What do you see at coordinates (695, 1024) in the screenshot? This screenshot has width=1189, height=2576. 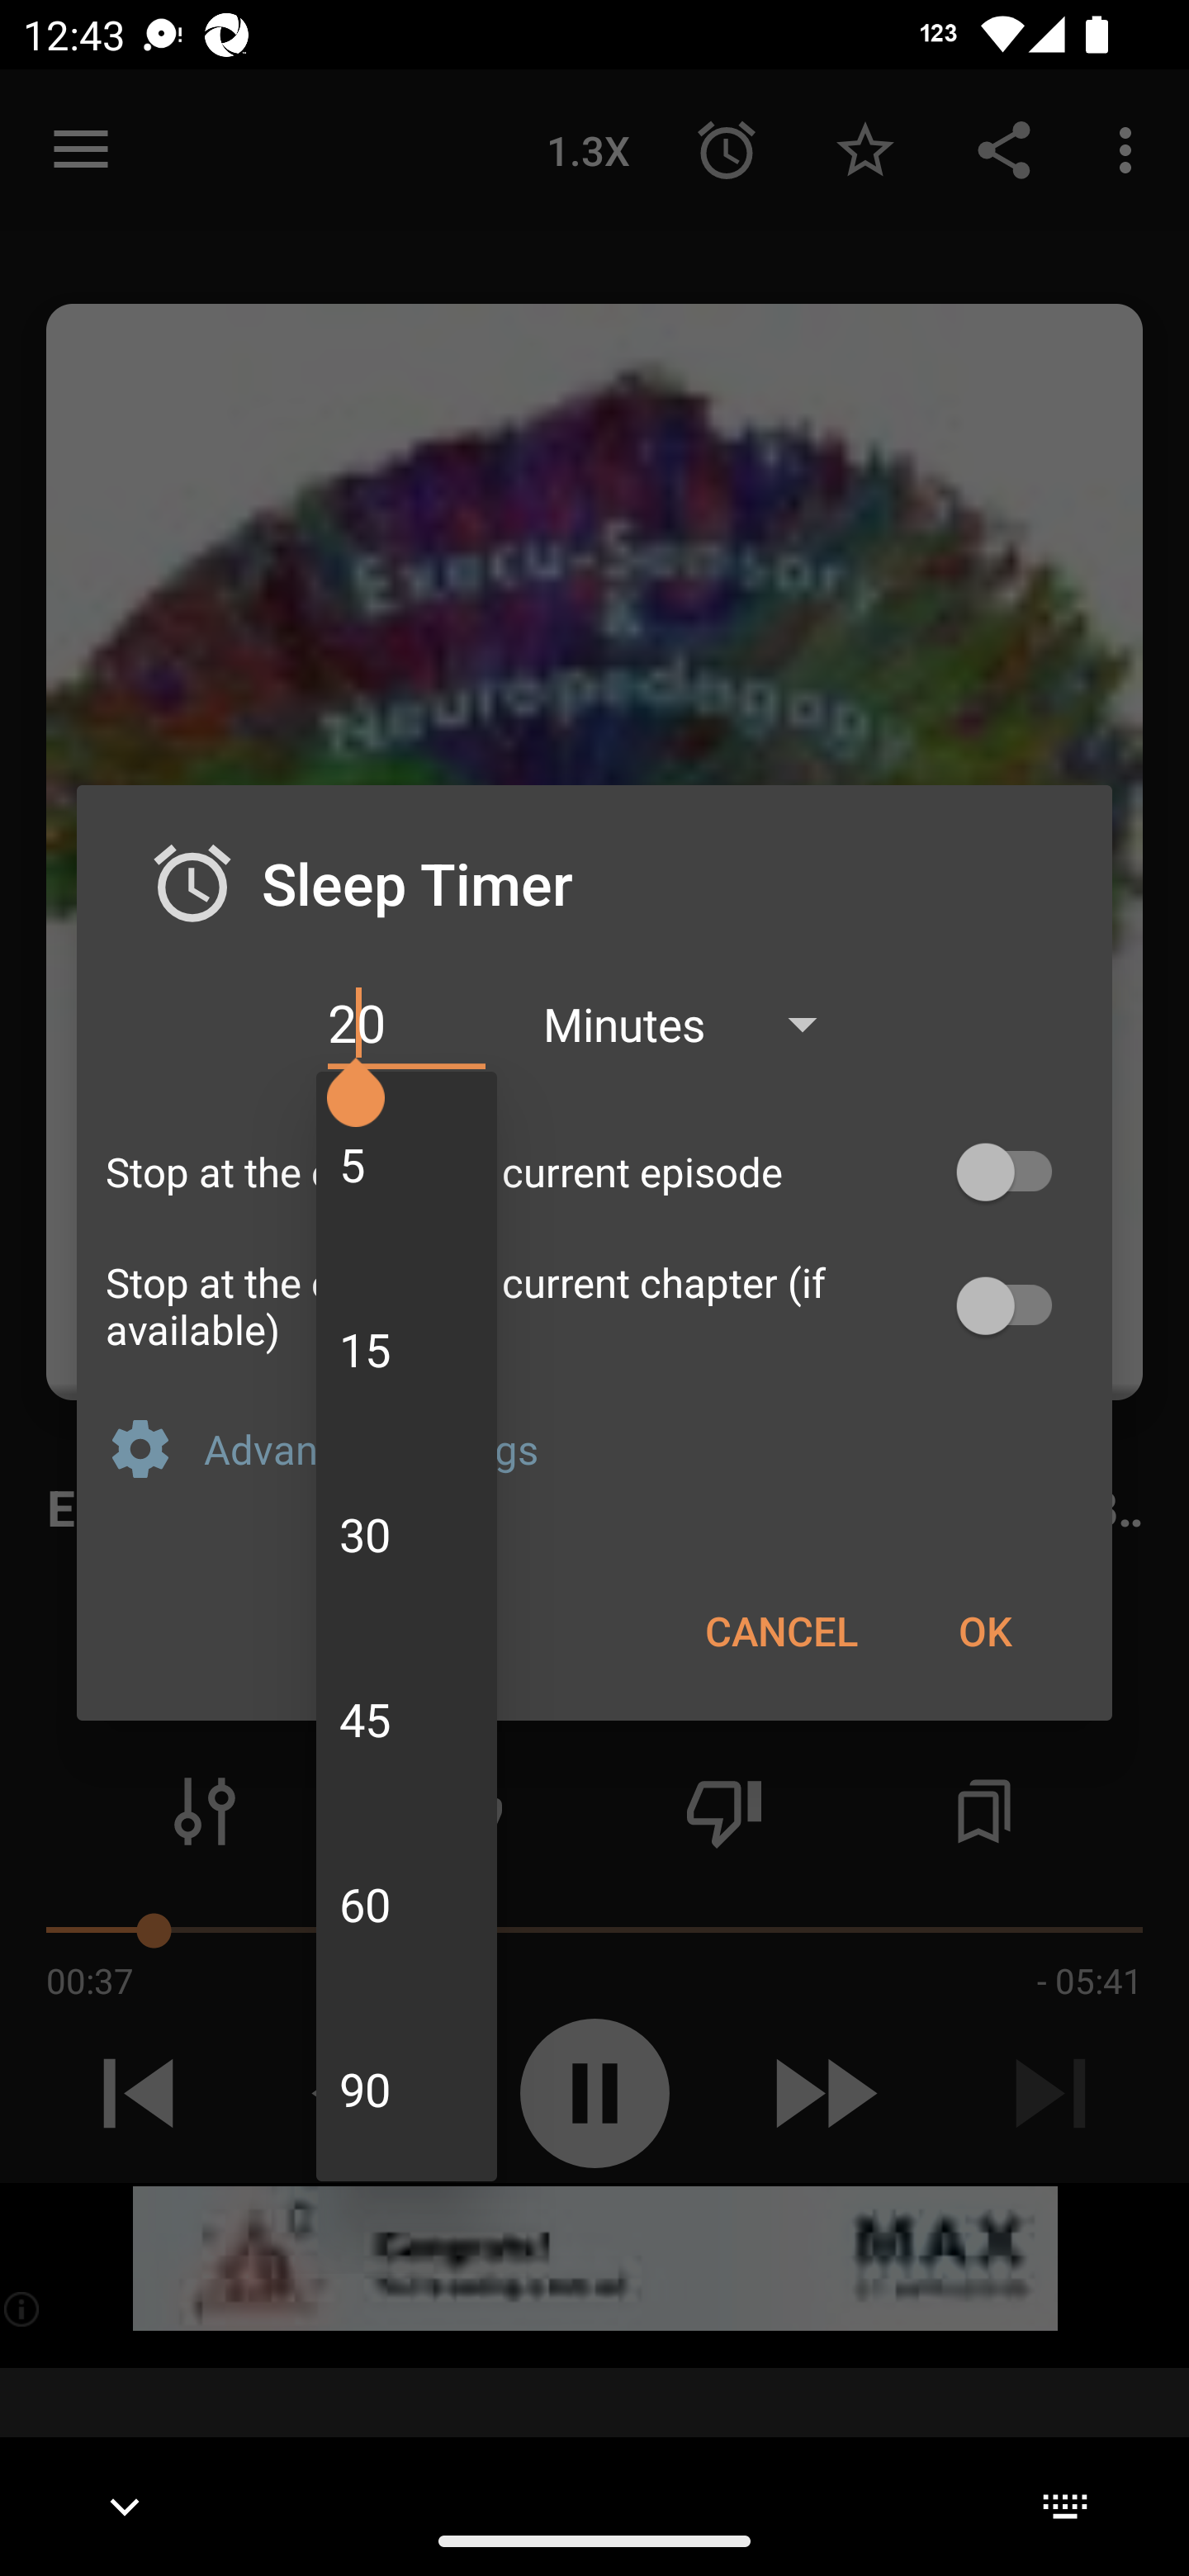 I see `Minutes` at bounding box center [695, 1024].